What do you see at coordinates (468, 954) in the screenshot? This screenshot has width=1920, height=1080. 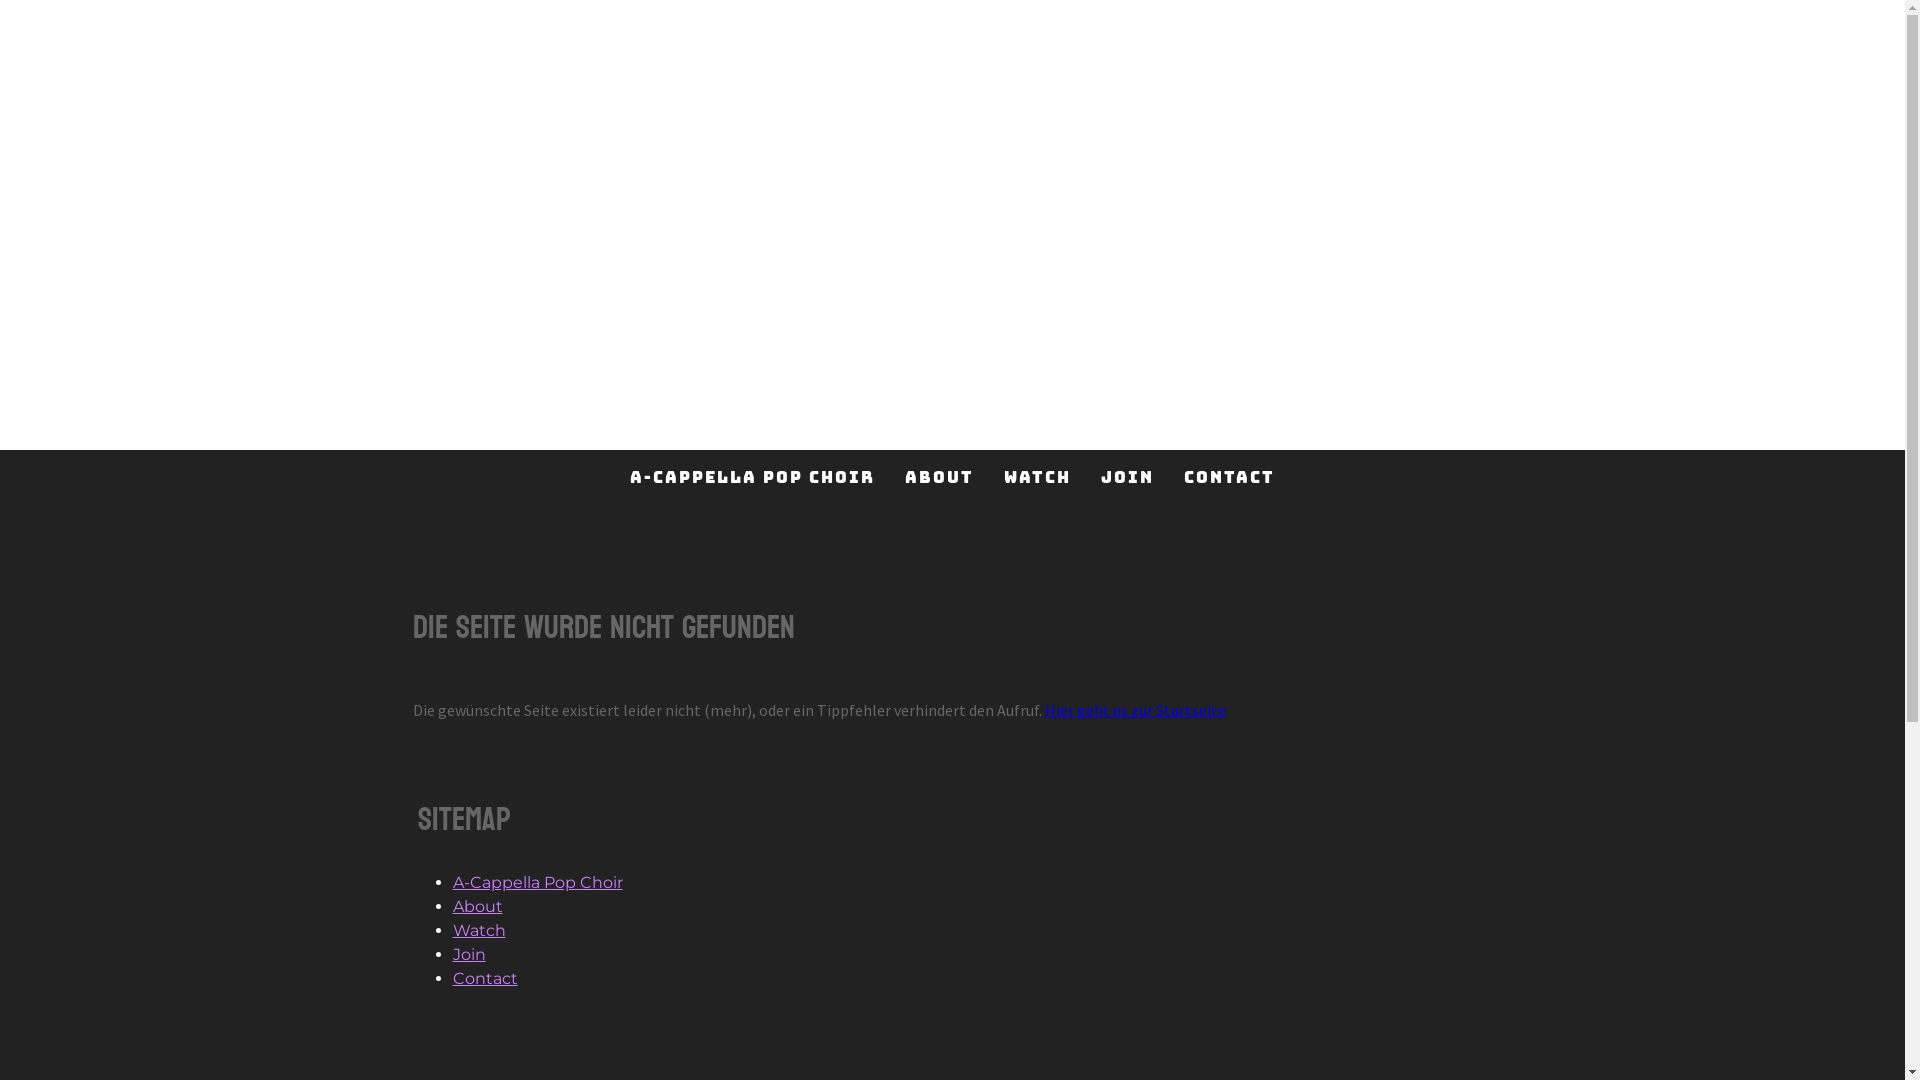 I see `Join` at bounding box center [468, 954].